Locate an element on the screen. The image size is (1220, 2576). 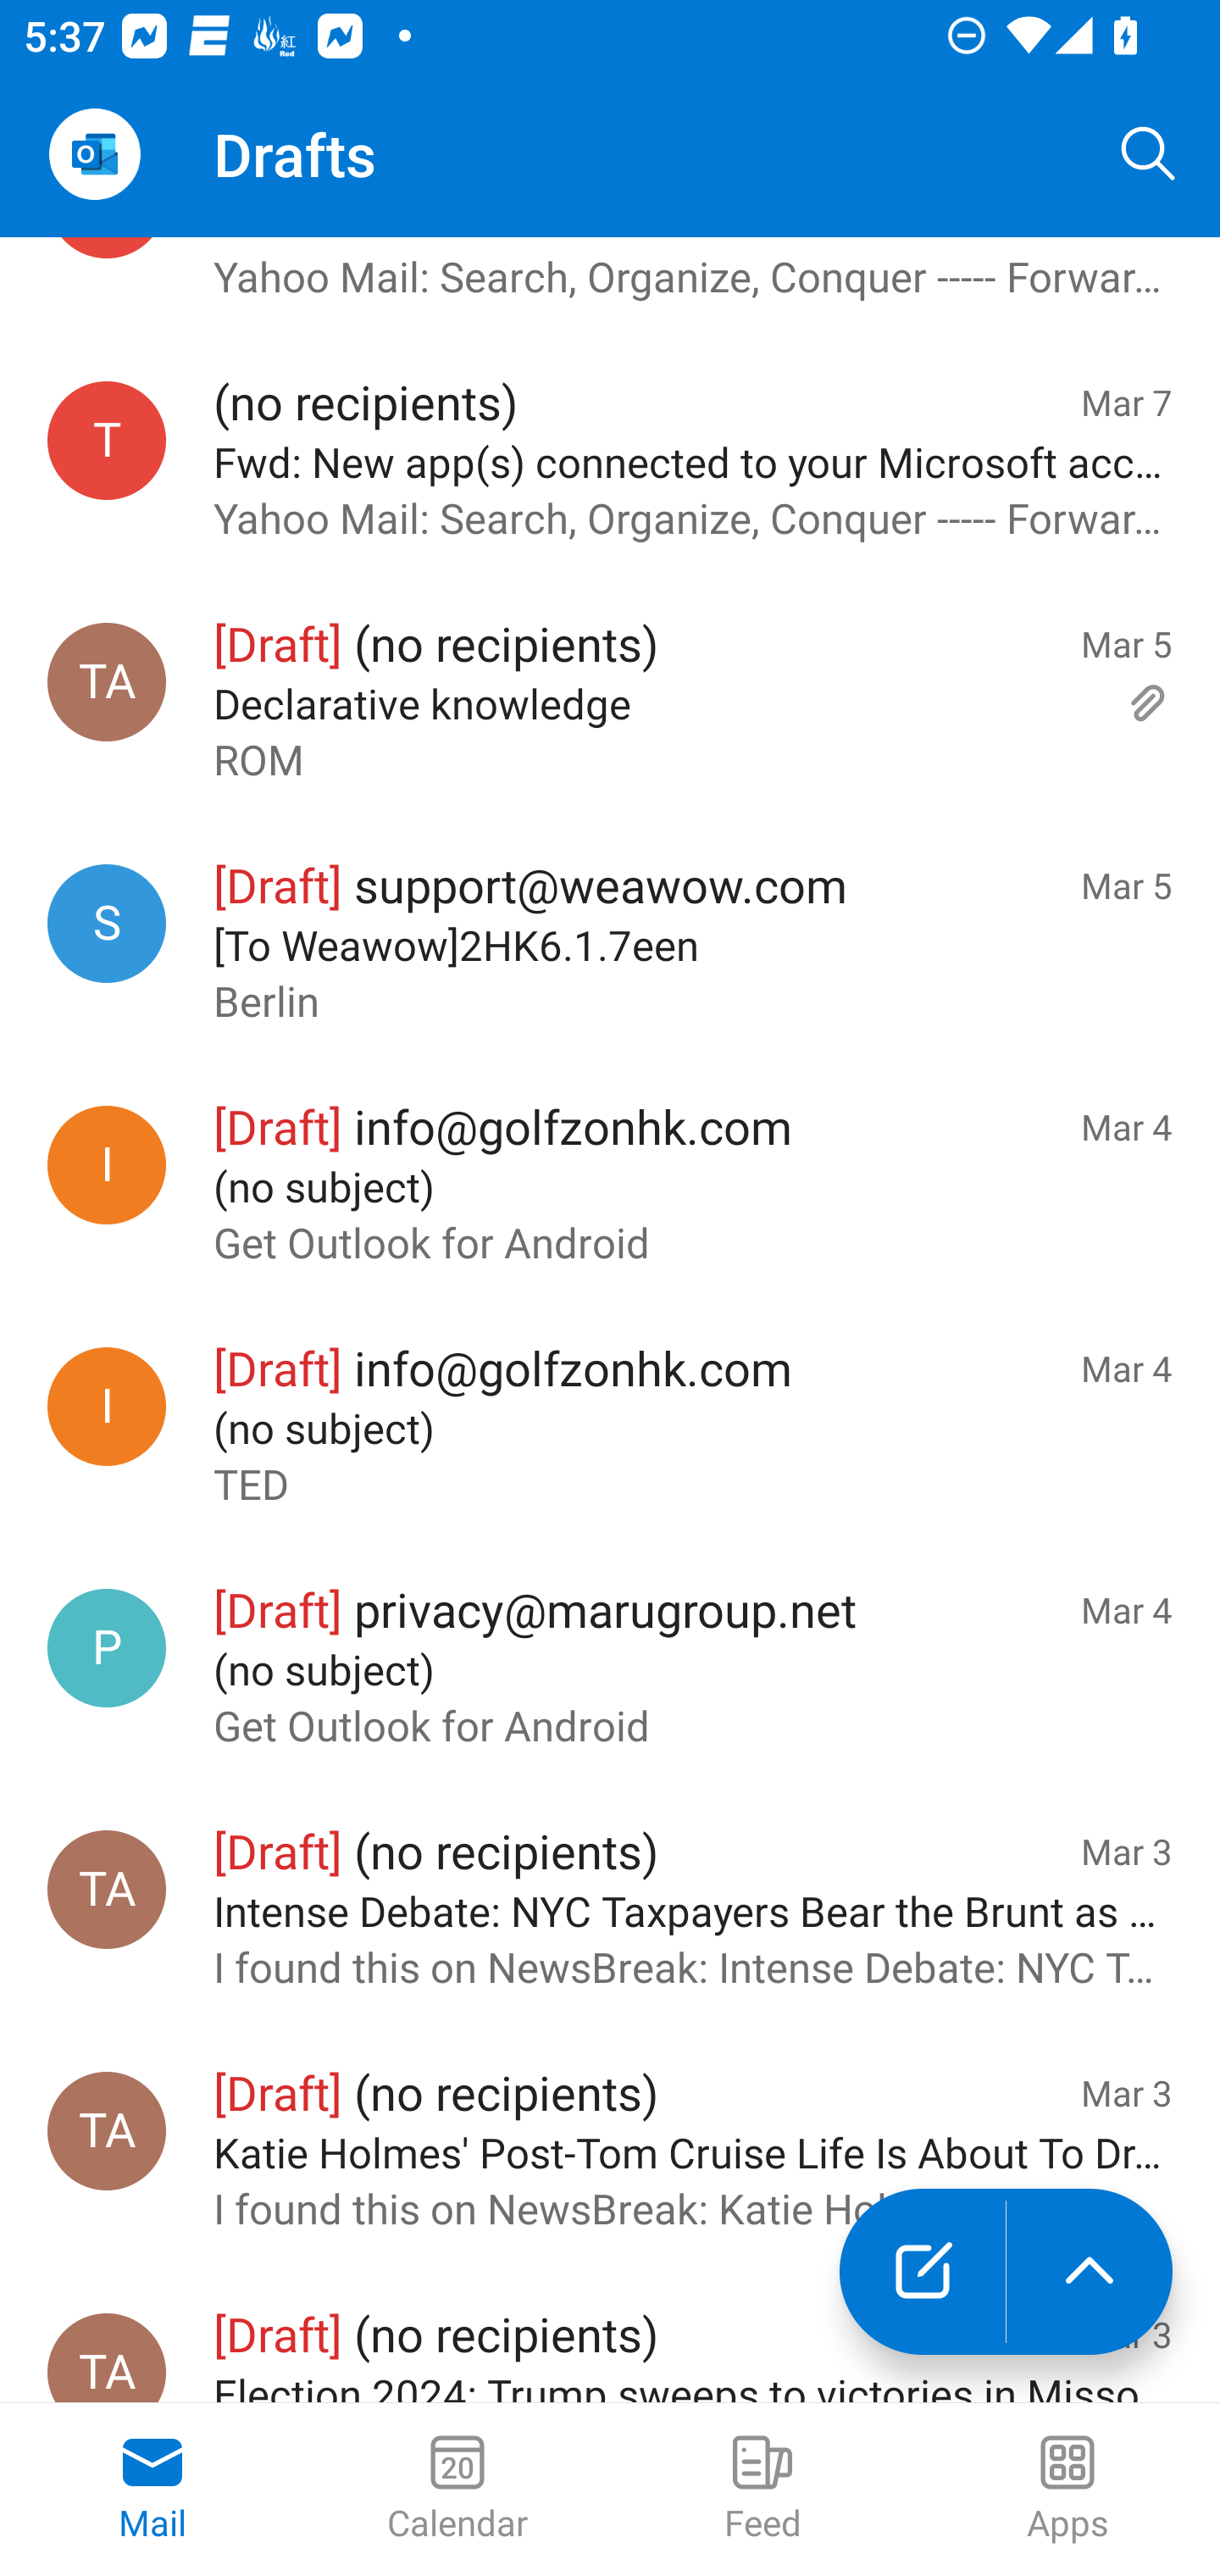
info@golfzonhk.com is located at coordinates (107, 1164).